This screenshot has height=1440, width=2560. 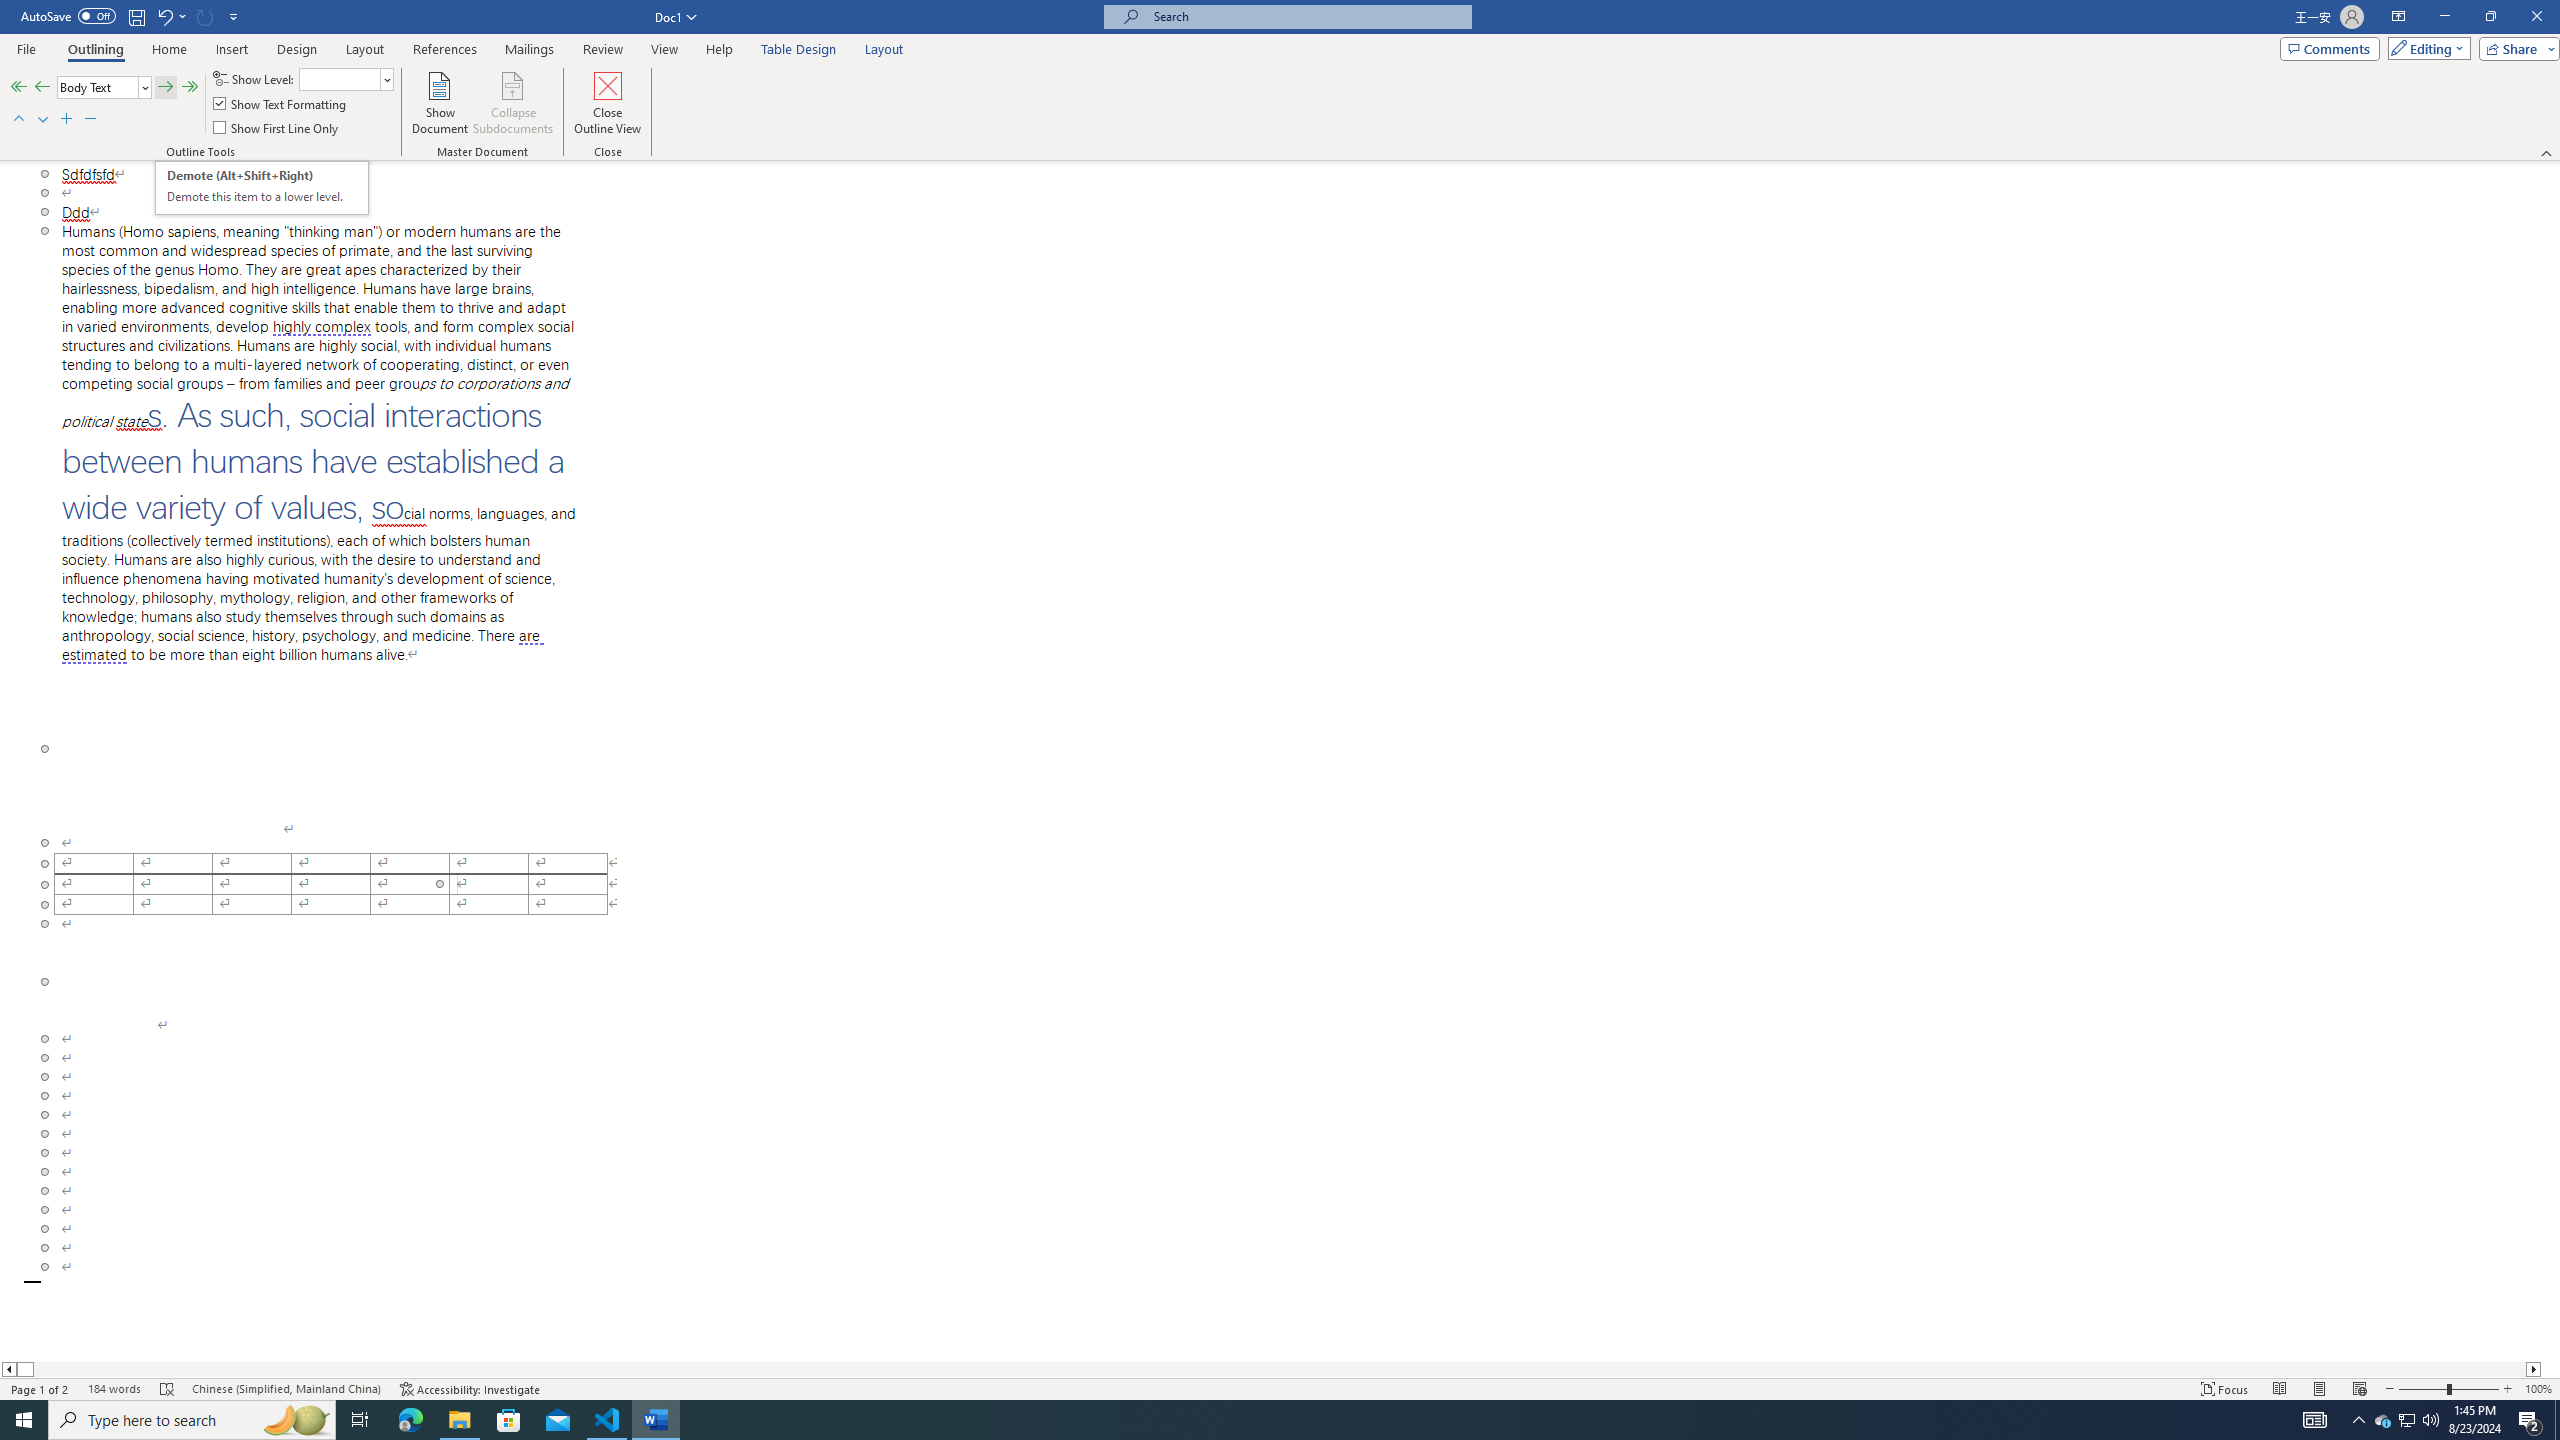 I want to click on Demote, so click(x=166, y=88).